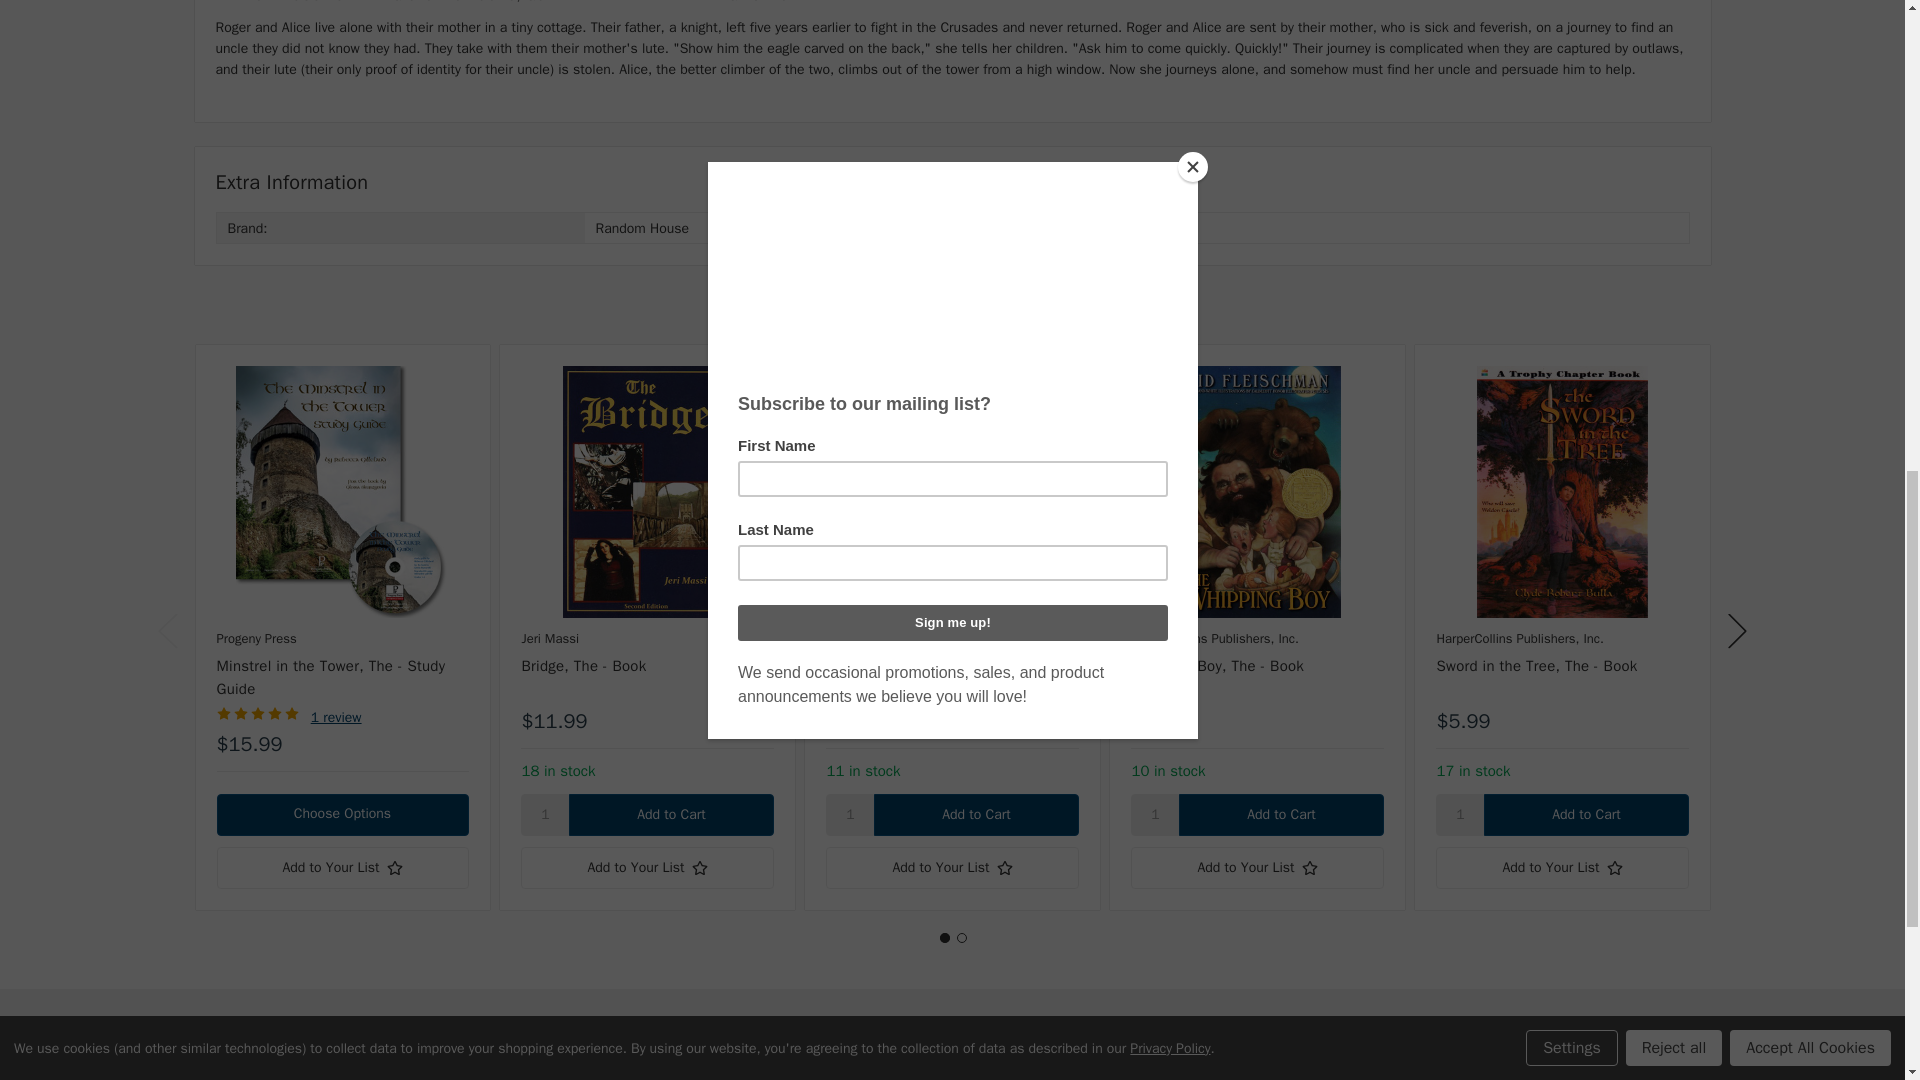 The width and height of the screenshot is (1920, 1080). I want to click on Add to Your List, so click(646, 867).